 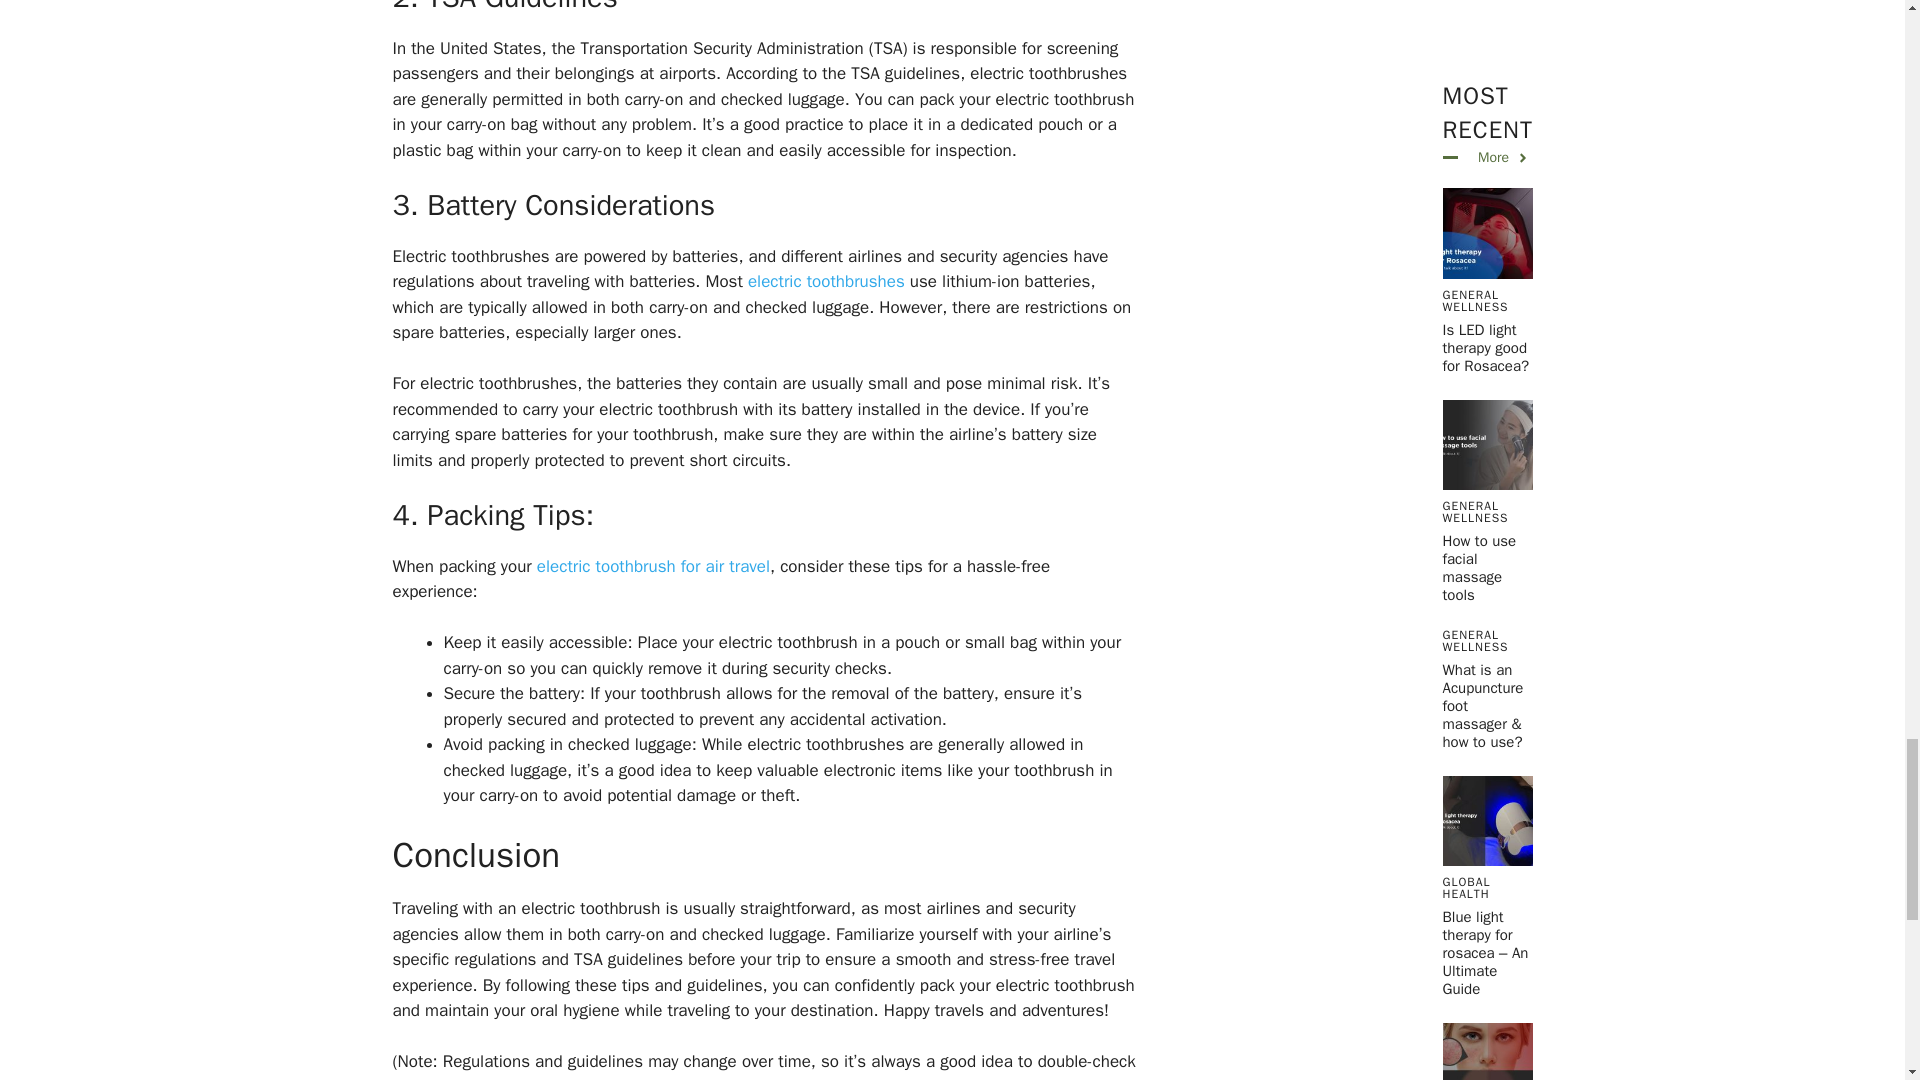 I want to click on electric toothbrush for air travel, so click(x=653, y=566).